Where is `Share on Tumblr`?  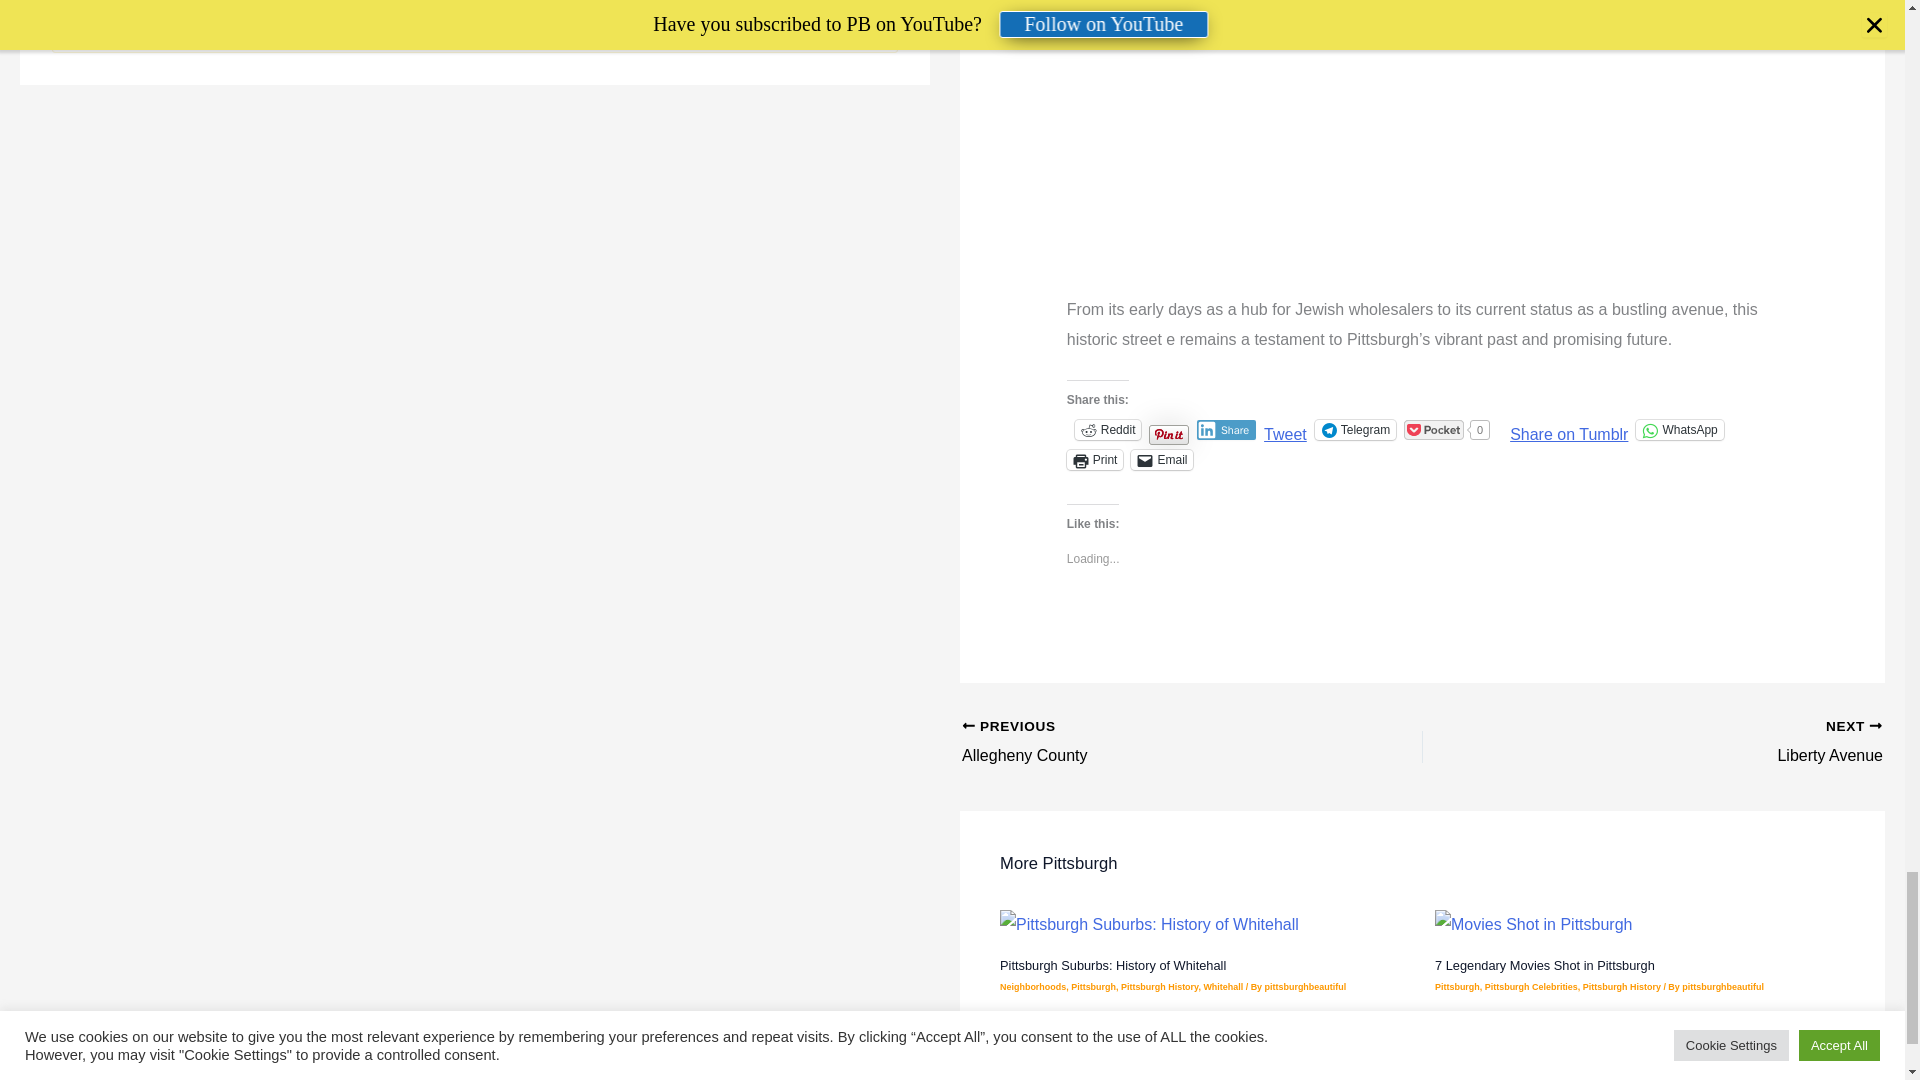
Share on Tumblr is located at coordinates (1568, 429).